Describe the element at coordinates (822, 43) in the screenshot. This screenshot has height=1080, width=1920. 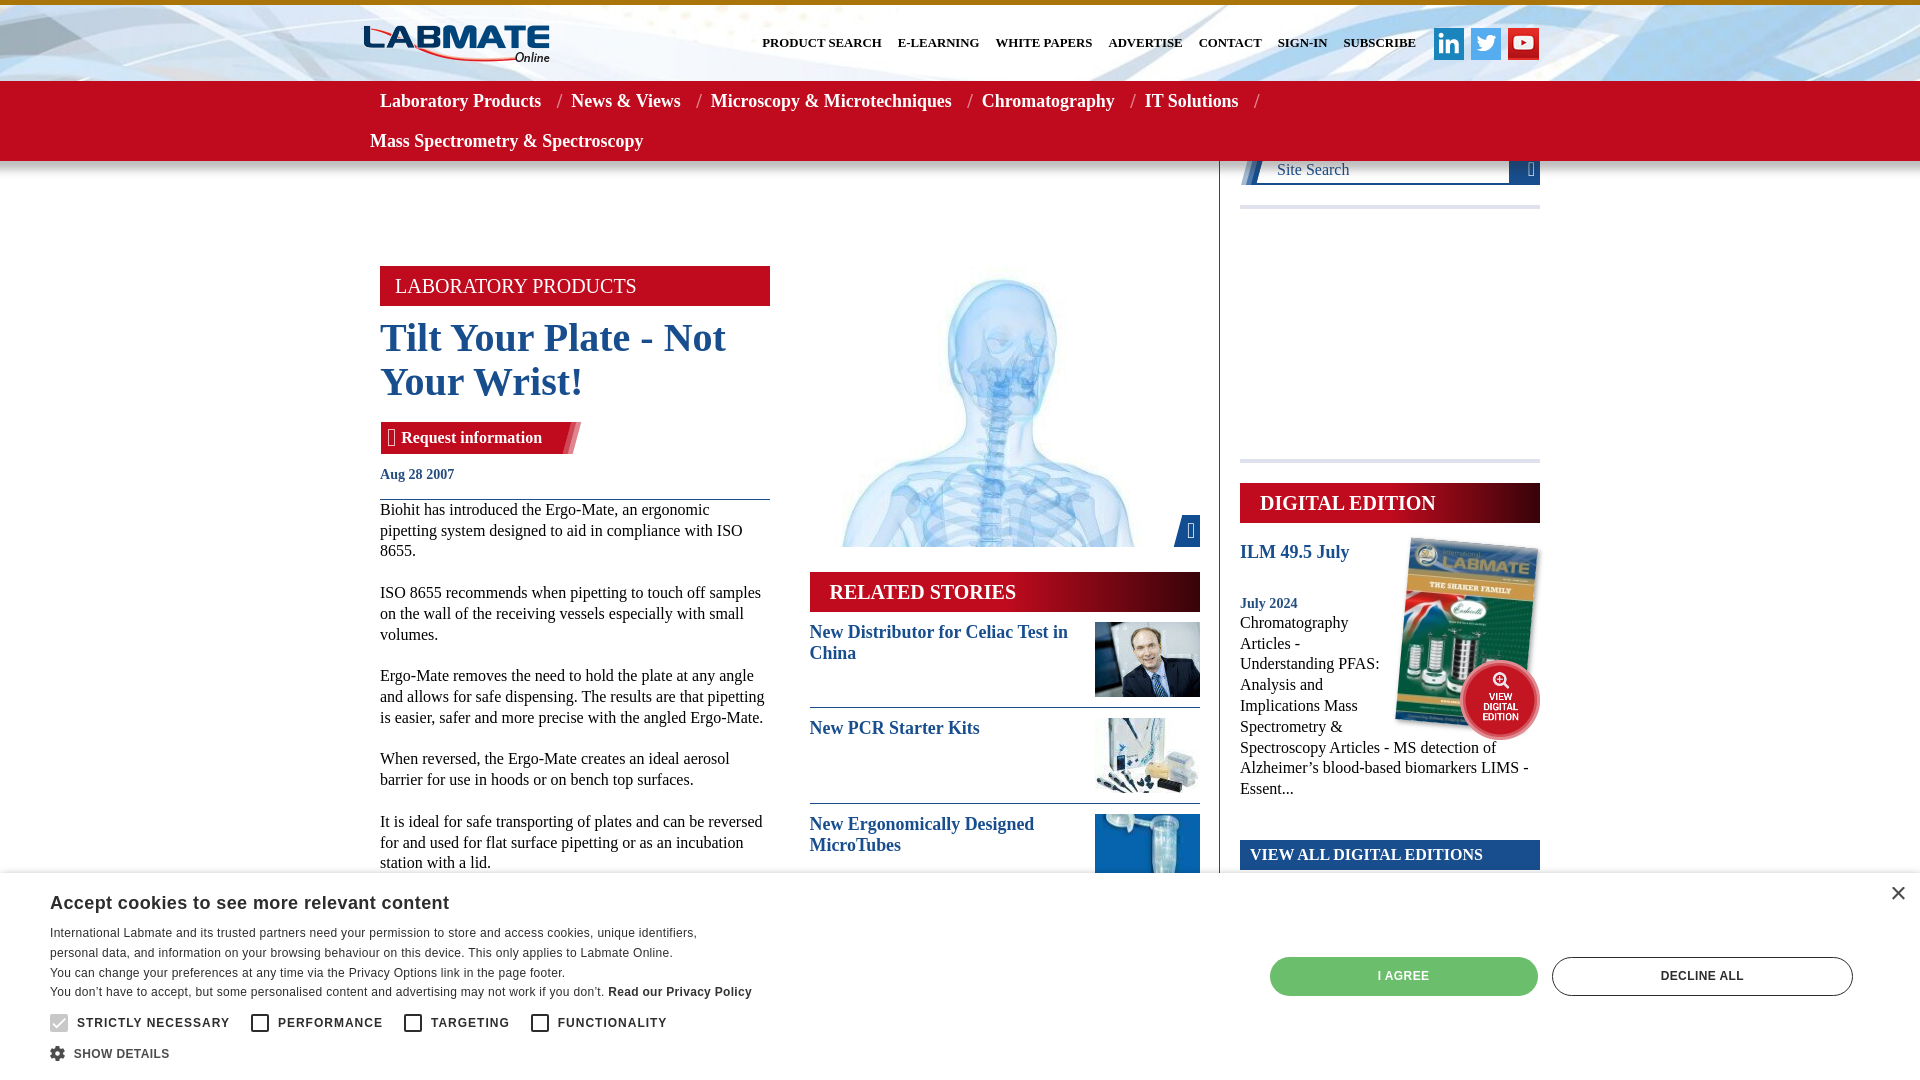
I see `PRODUCT SEARCH` at that location.